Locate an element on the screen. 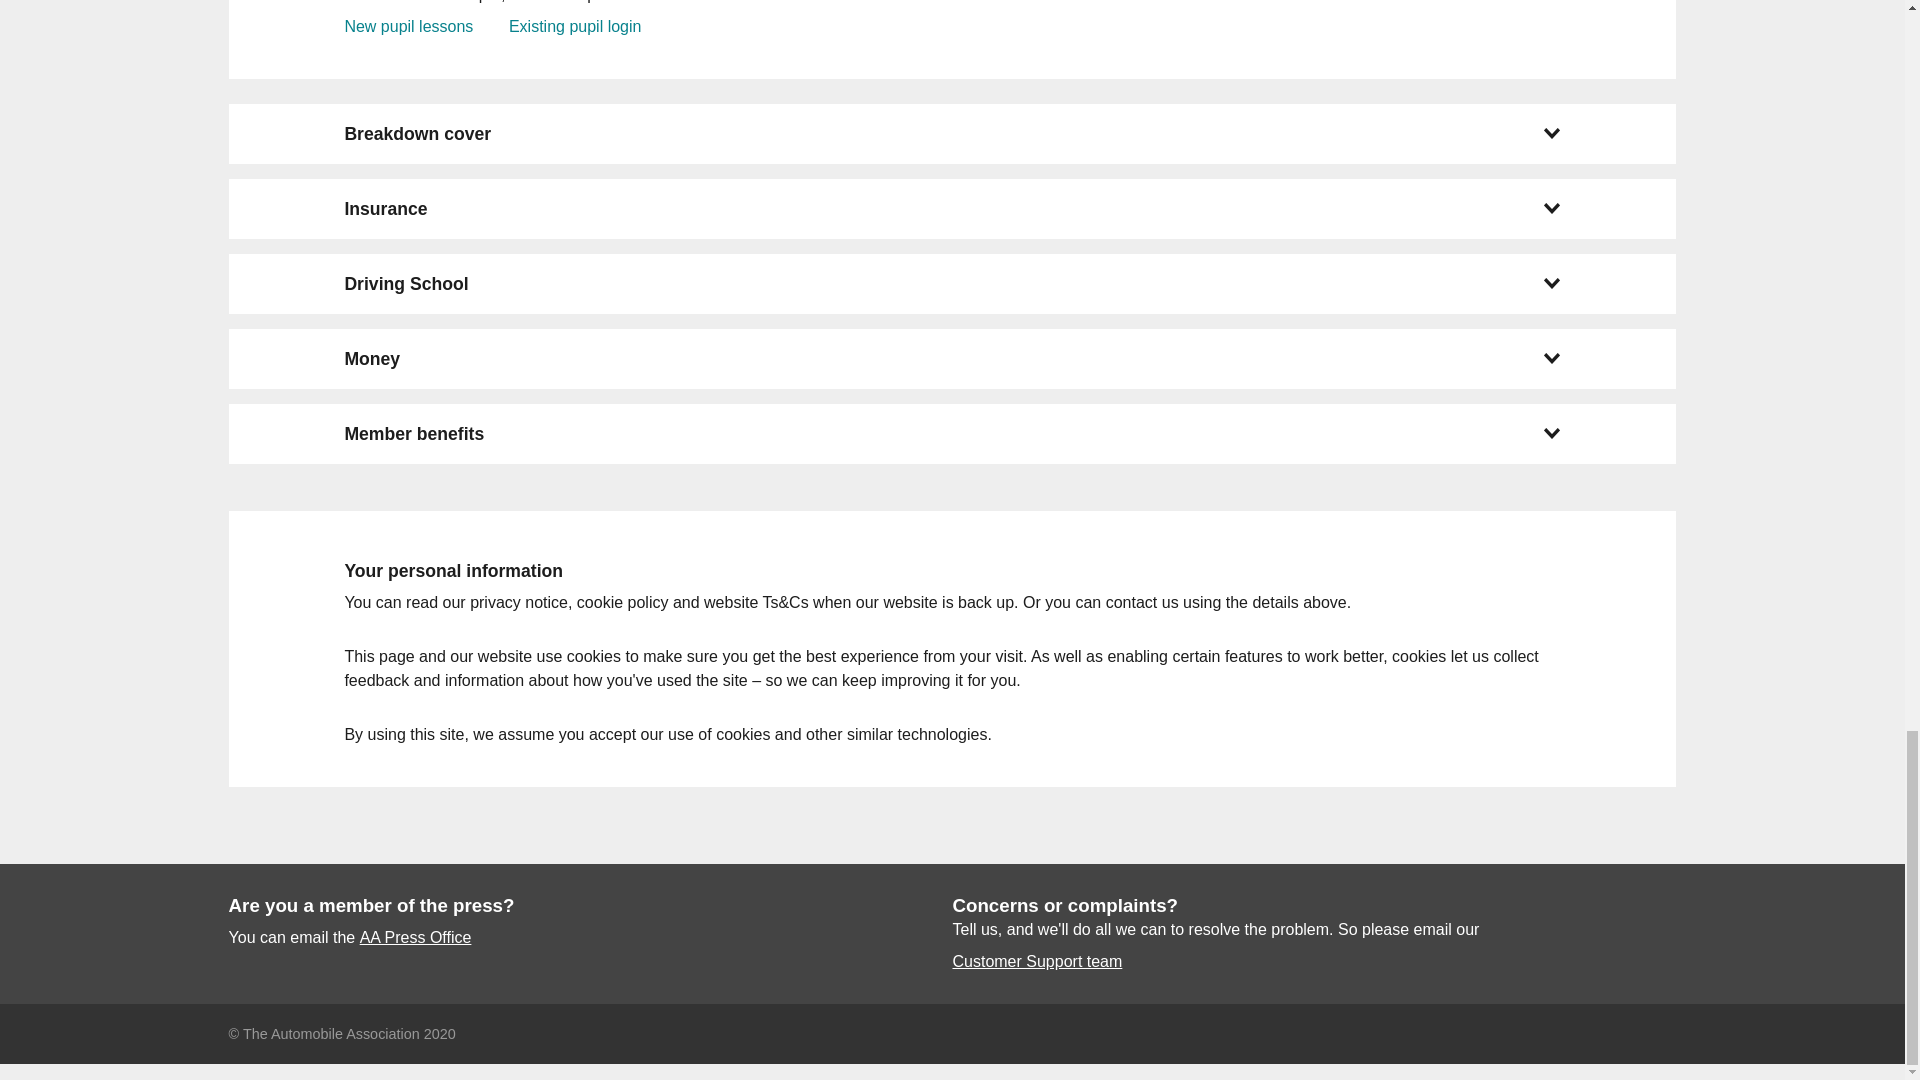  Customer Support team is located at coordinates (1036, 962).